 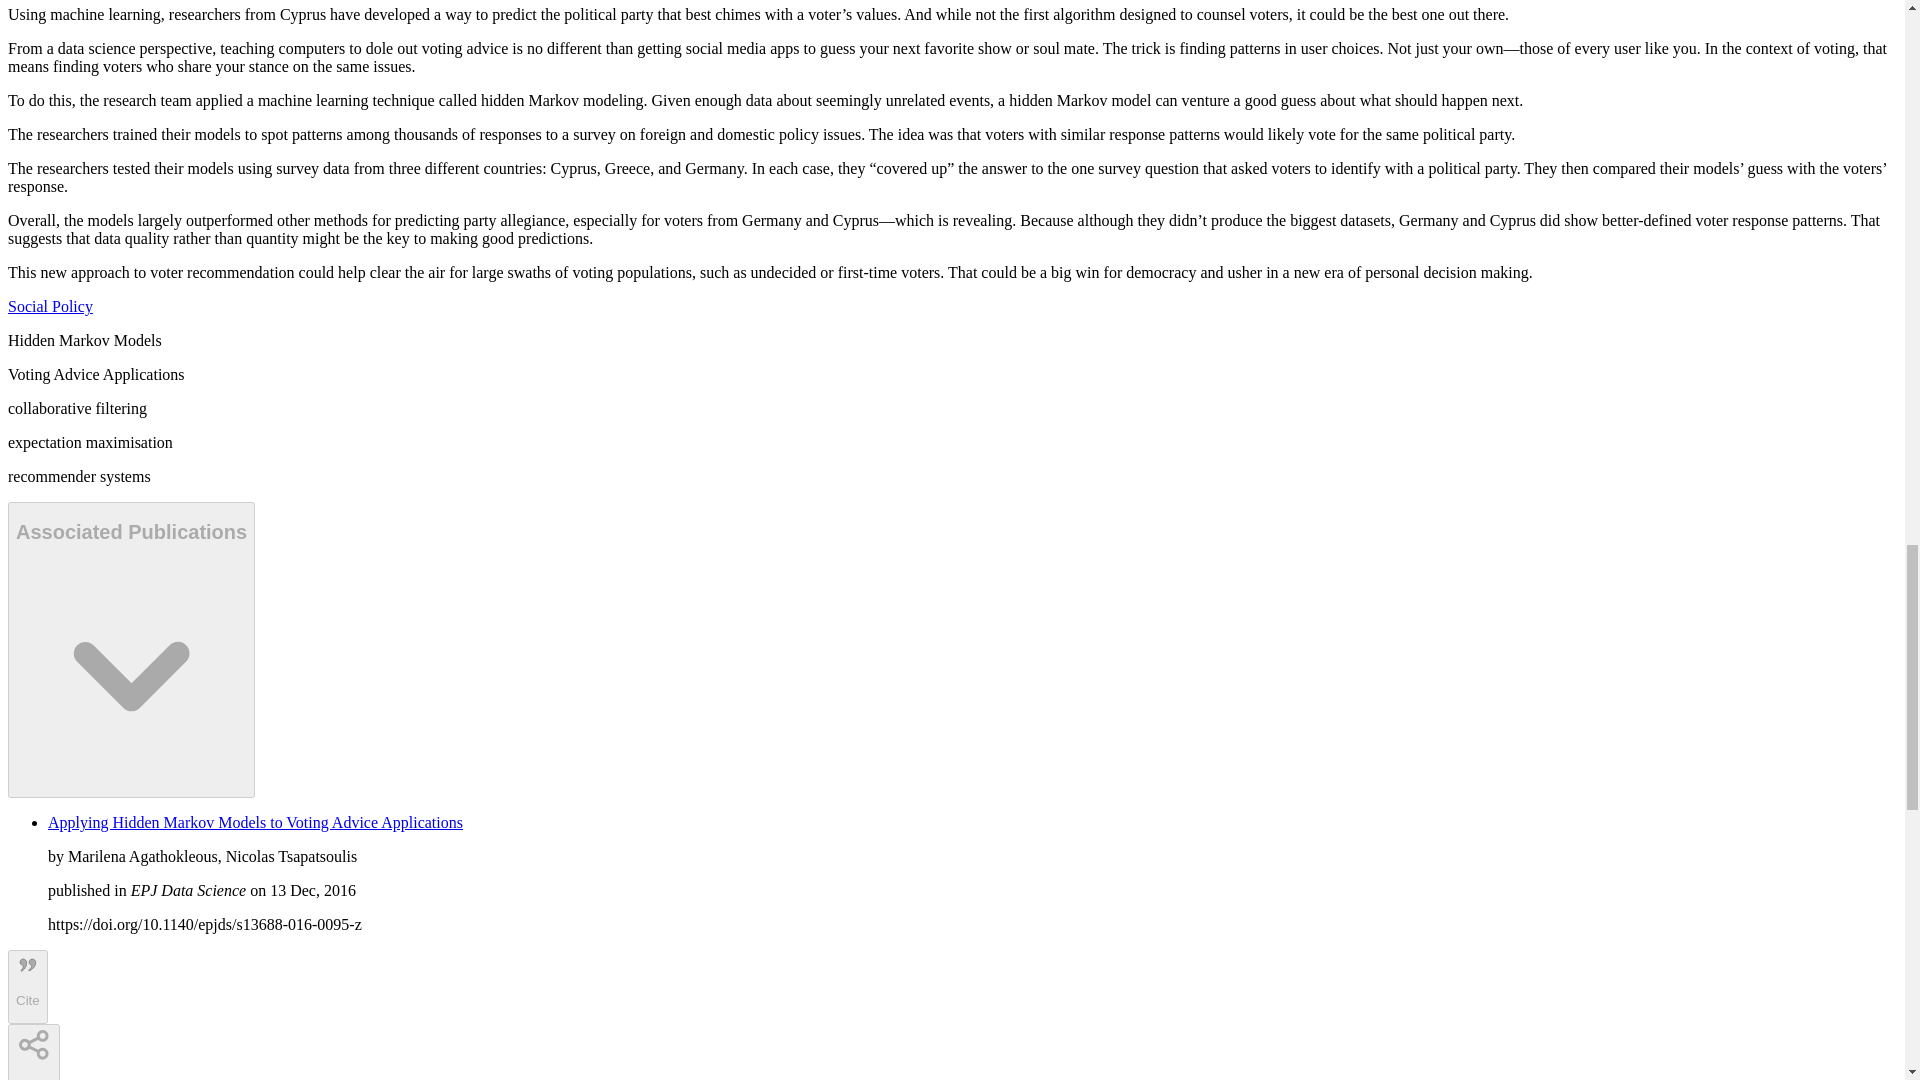 I want to click on Applying Hidden Markov Models to Voting Advice Applications, so click(x=255, y=822).